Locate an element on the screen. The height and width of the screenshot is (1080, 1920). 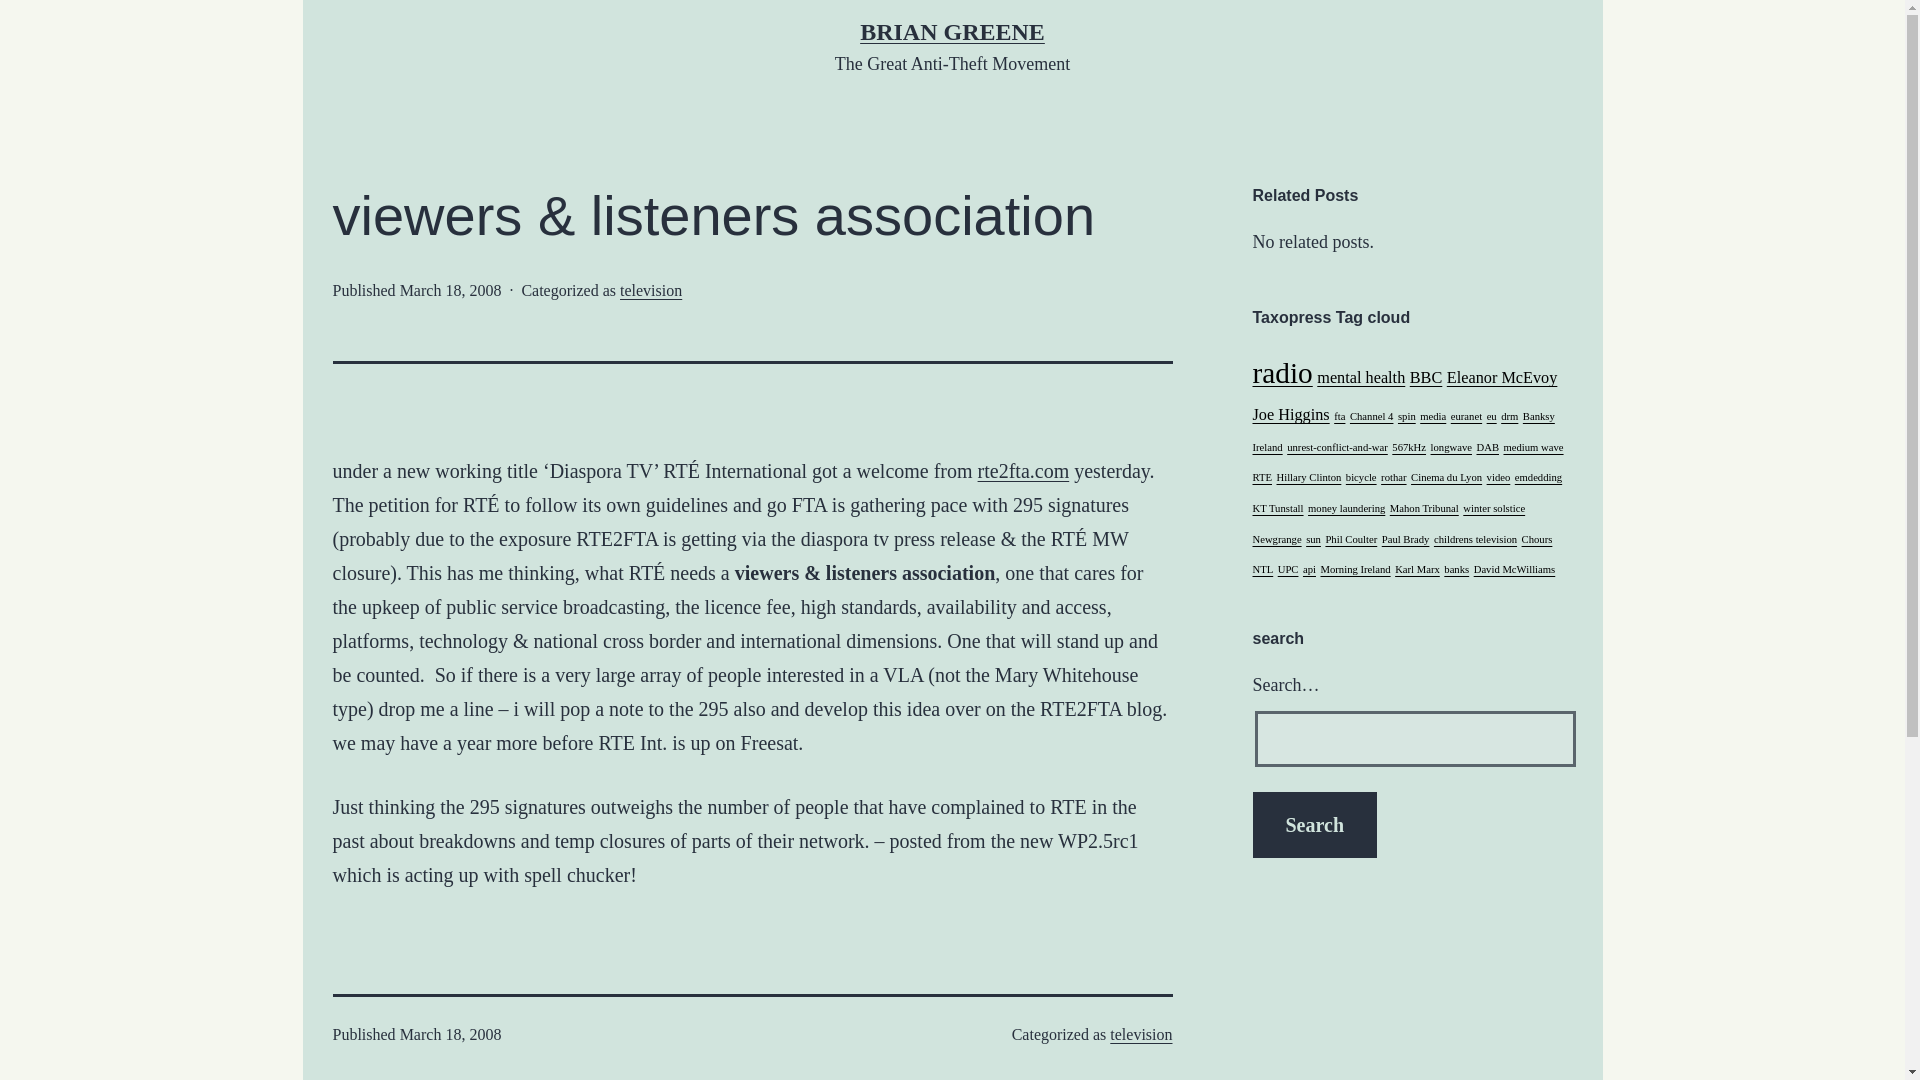
spin is located at coordinates (1406, 416).